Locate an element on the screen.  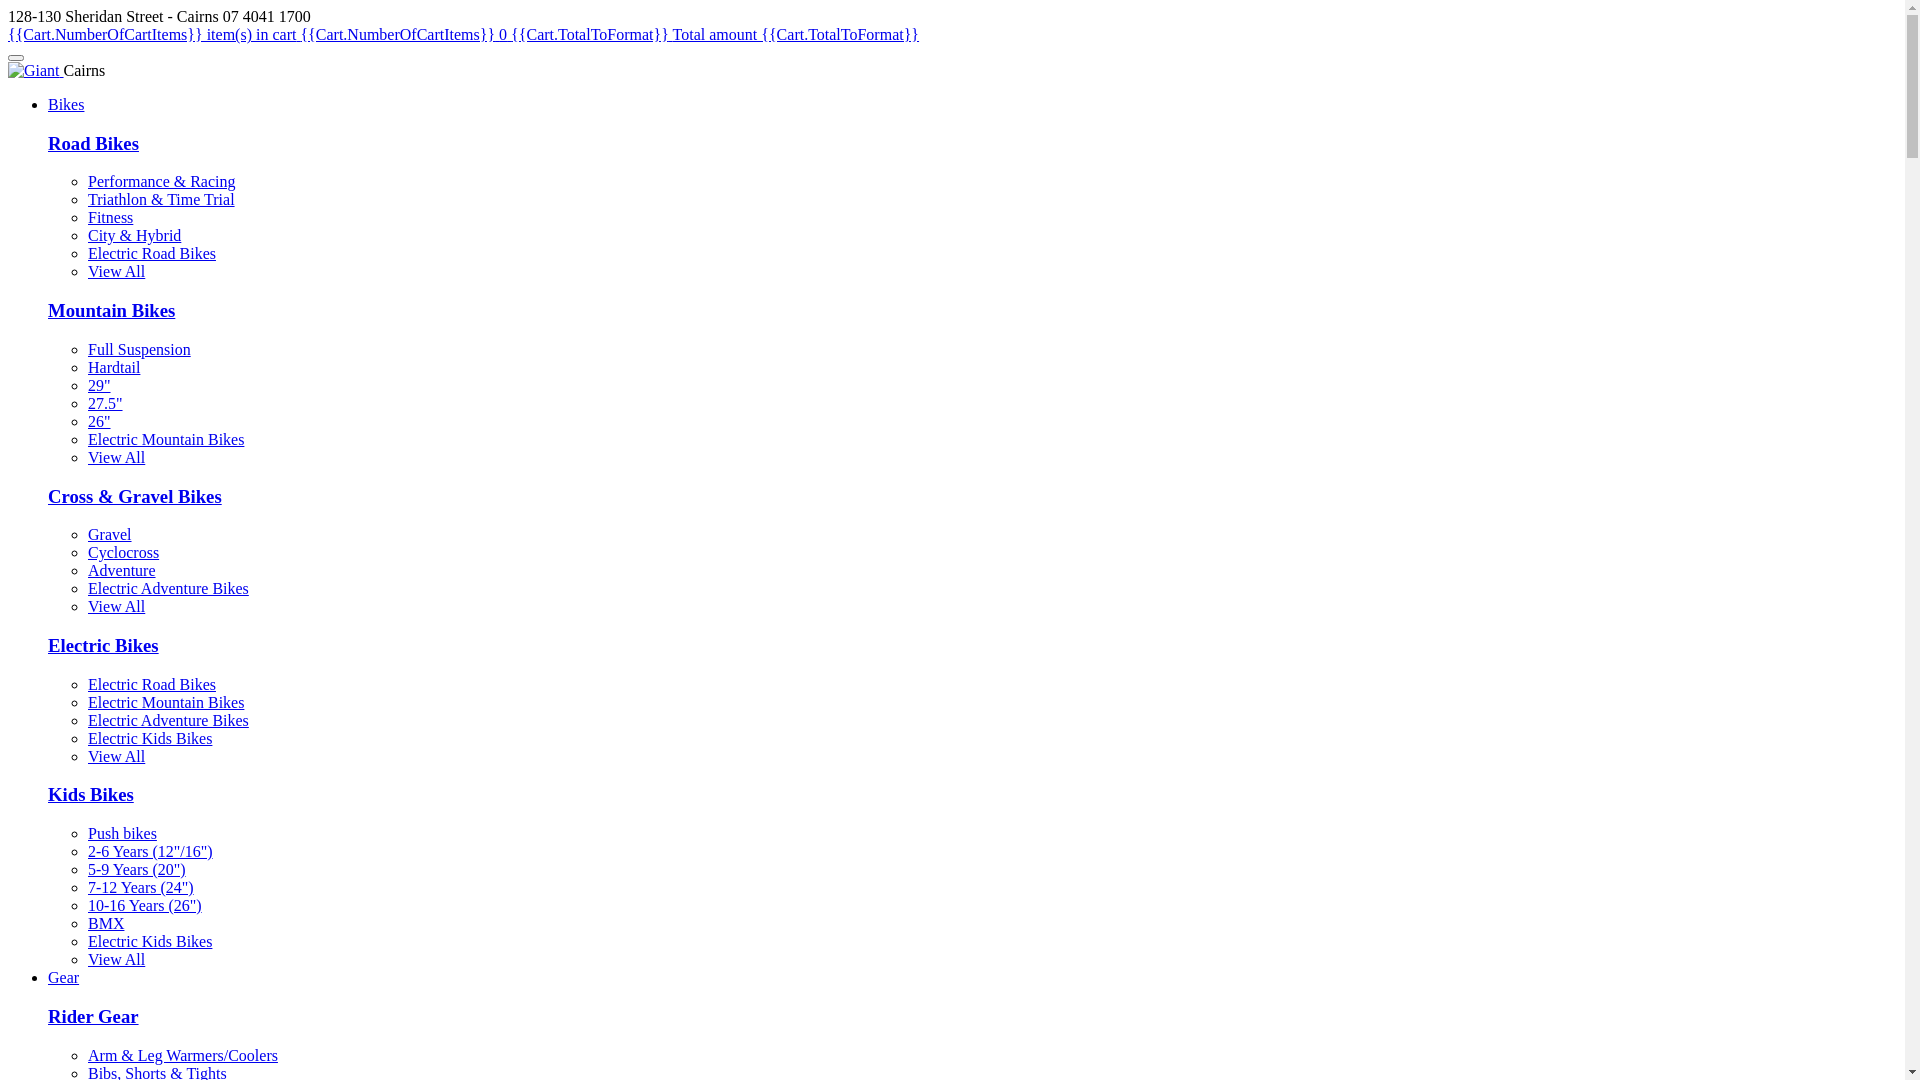
View All is located at coordinates (116, 272).